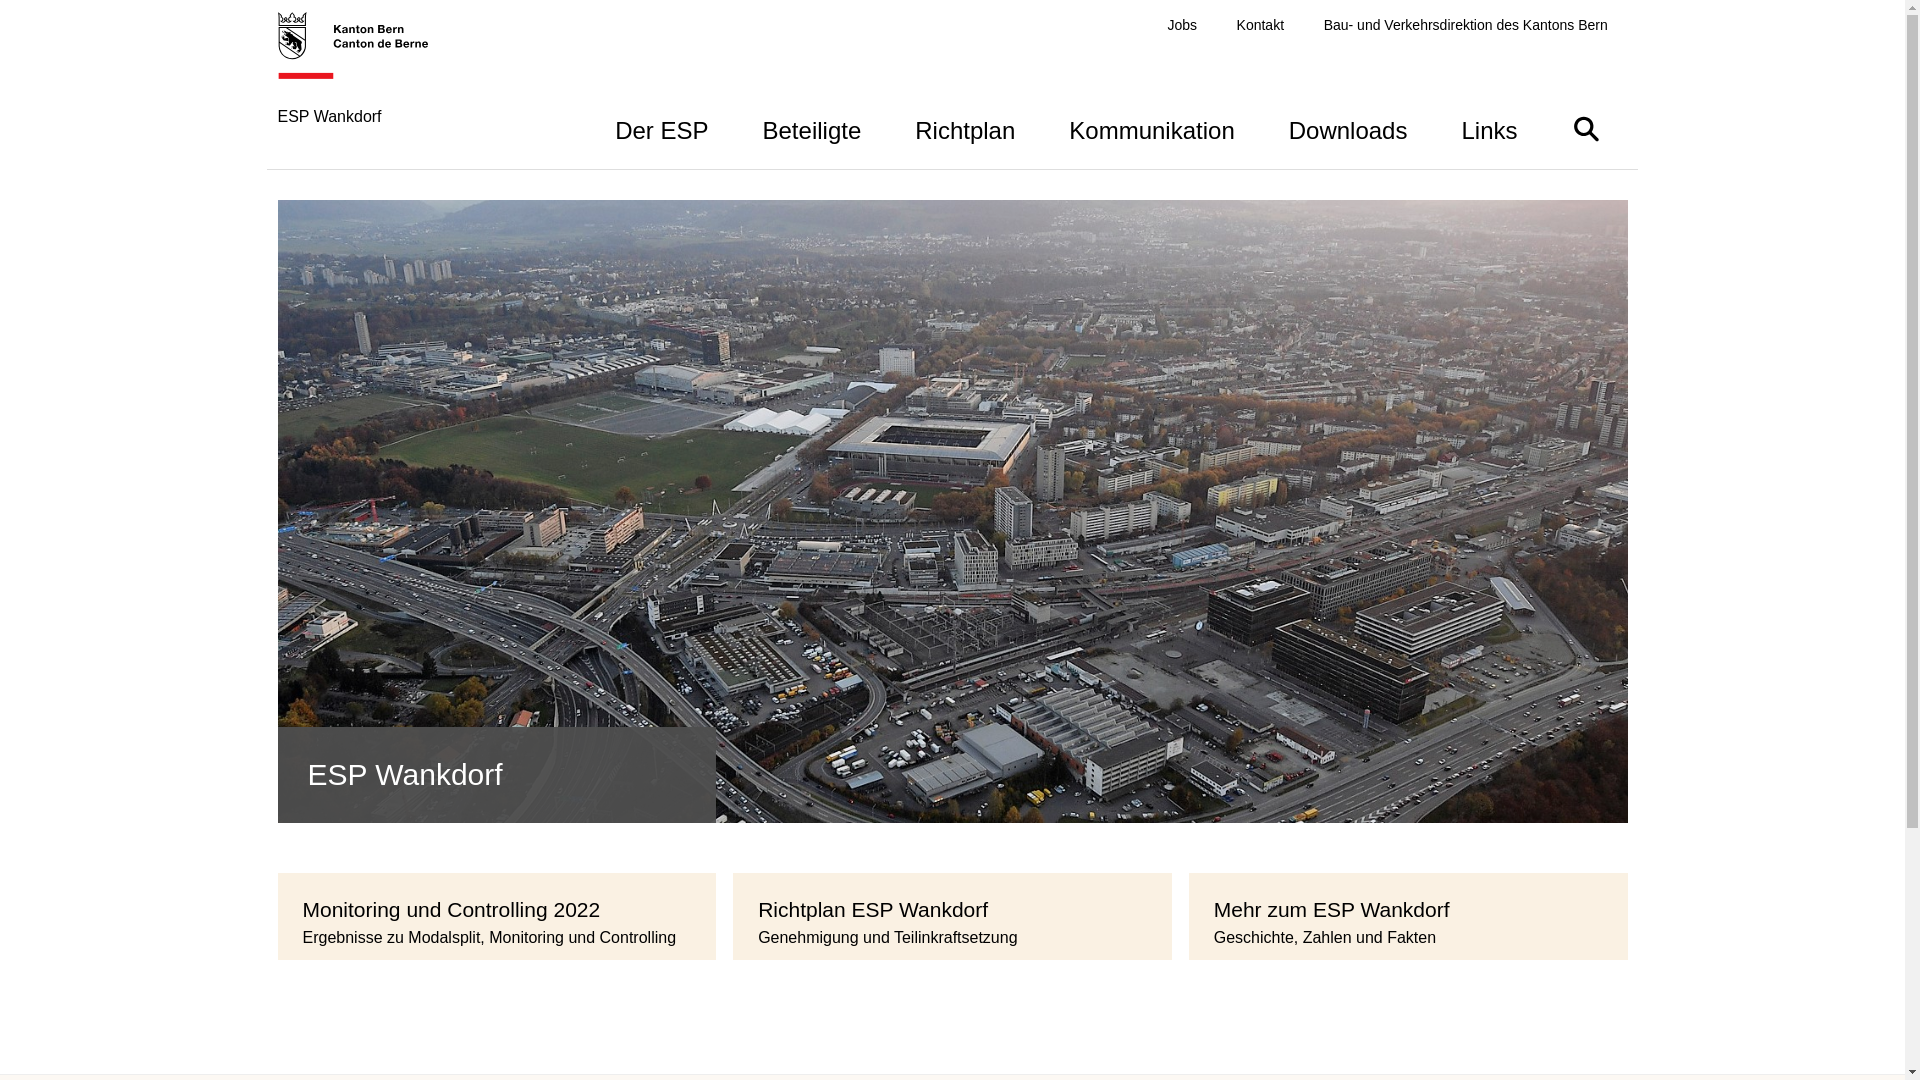  I want to click on ESP Wankdorf, so click(364, 90).